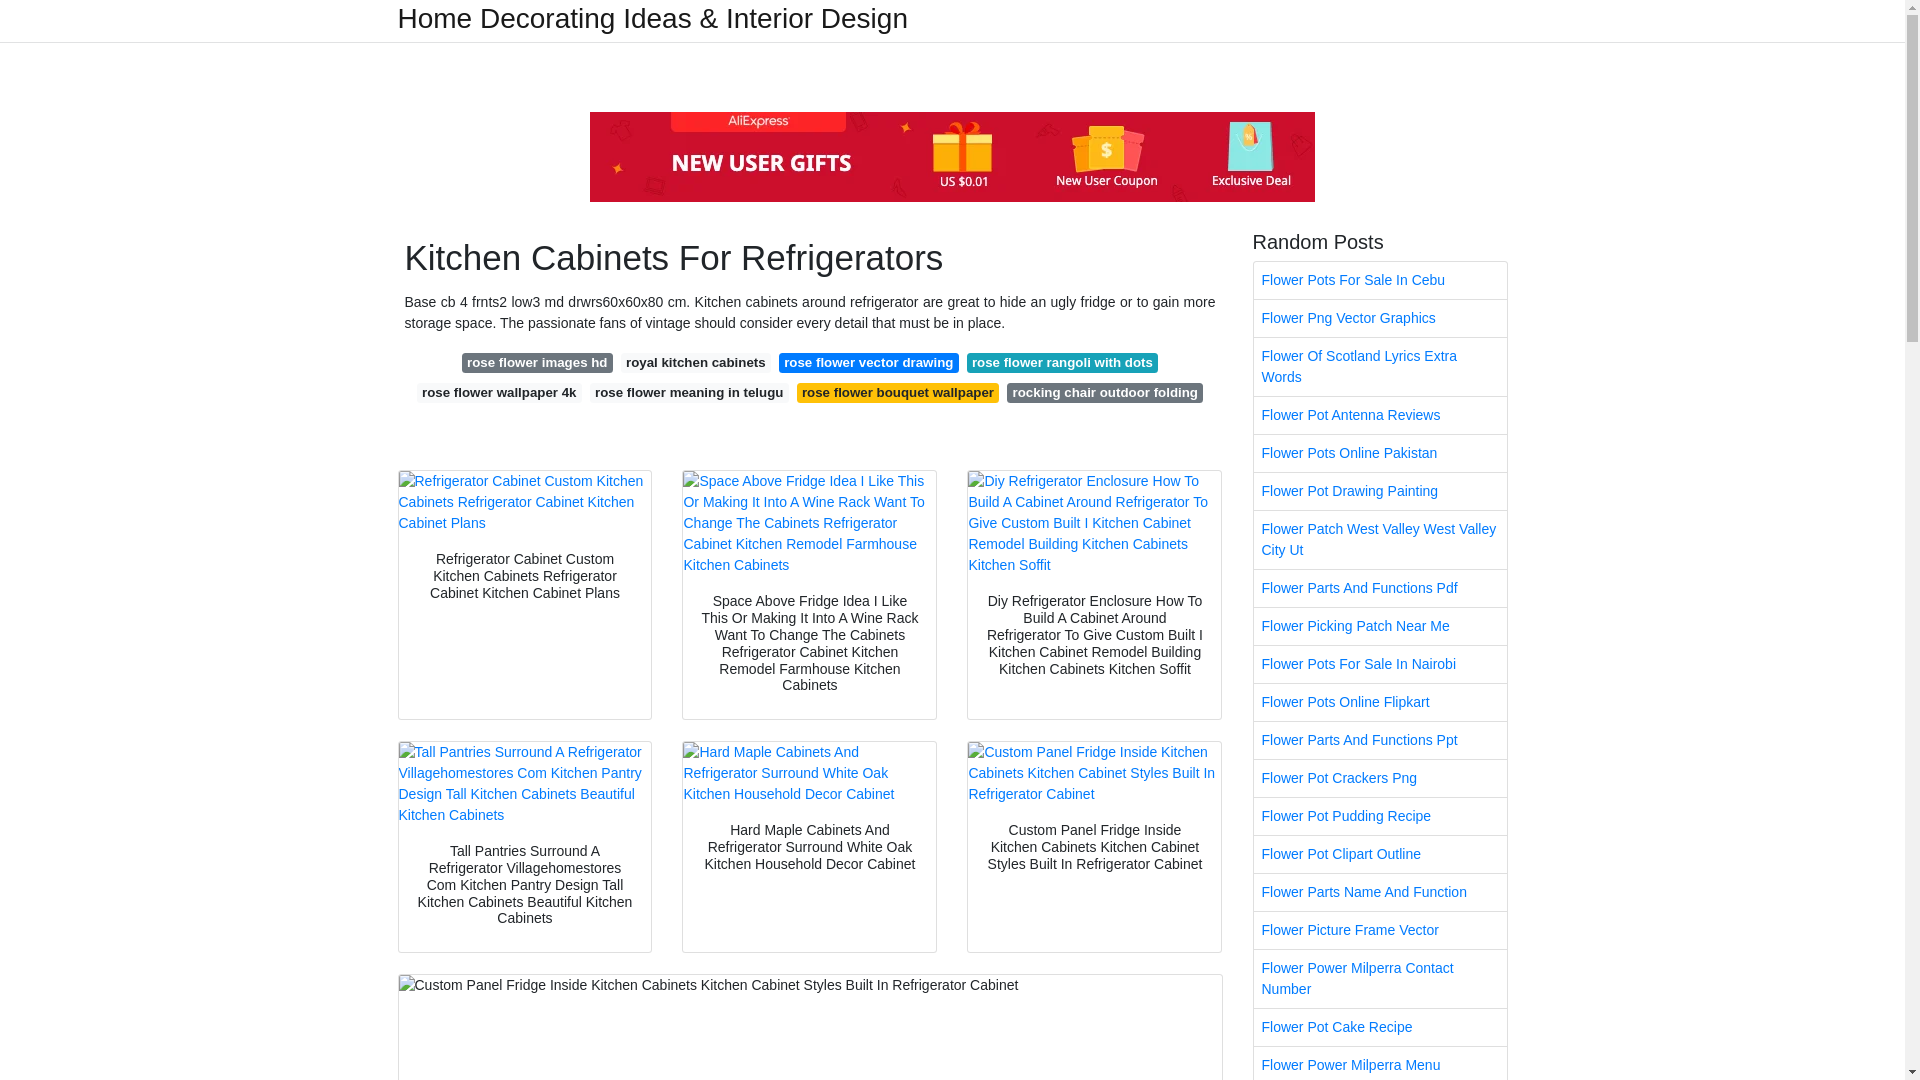  Describe the element at coordinates (1380, 626) in the screenshot. I see `Flower Picking Patch Near Me` at that location.